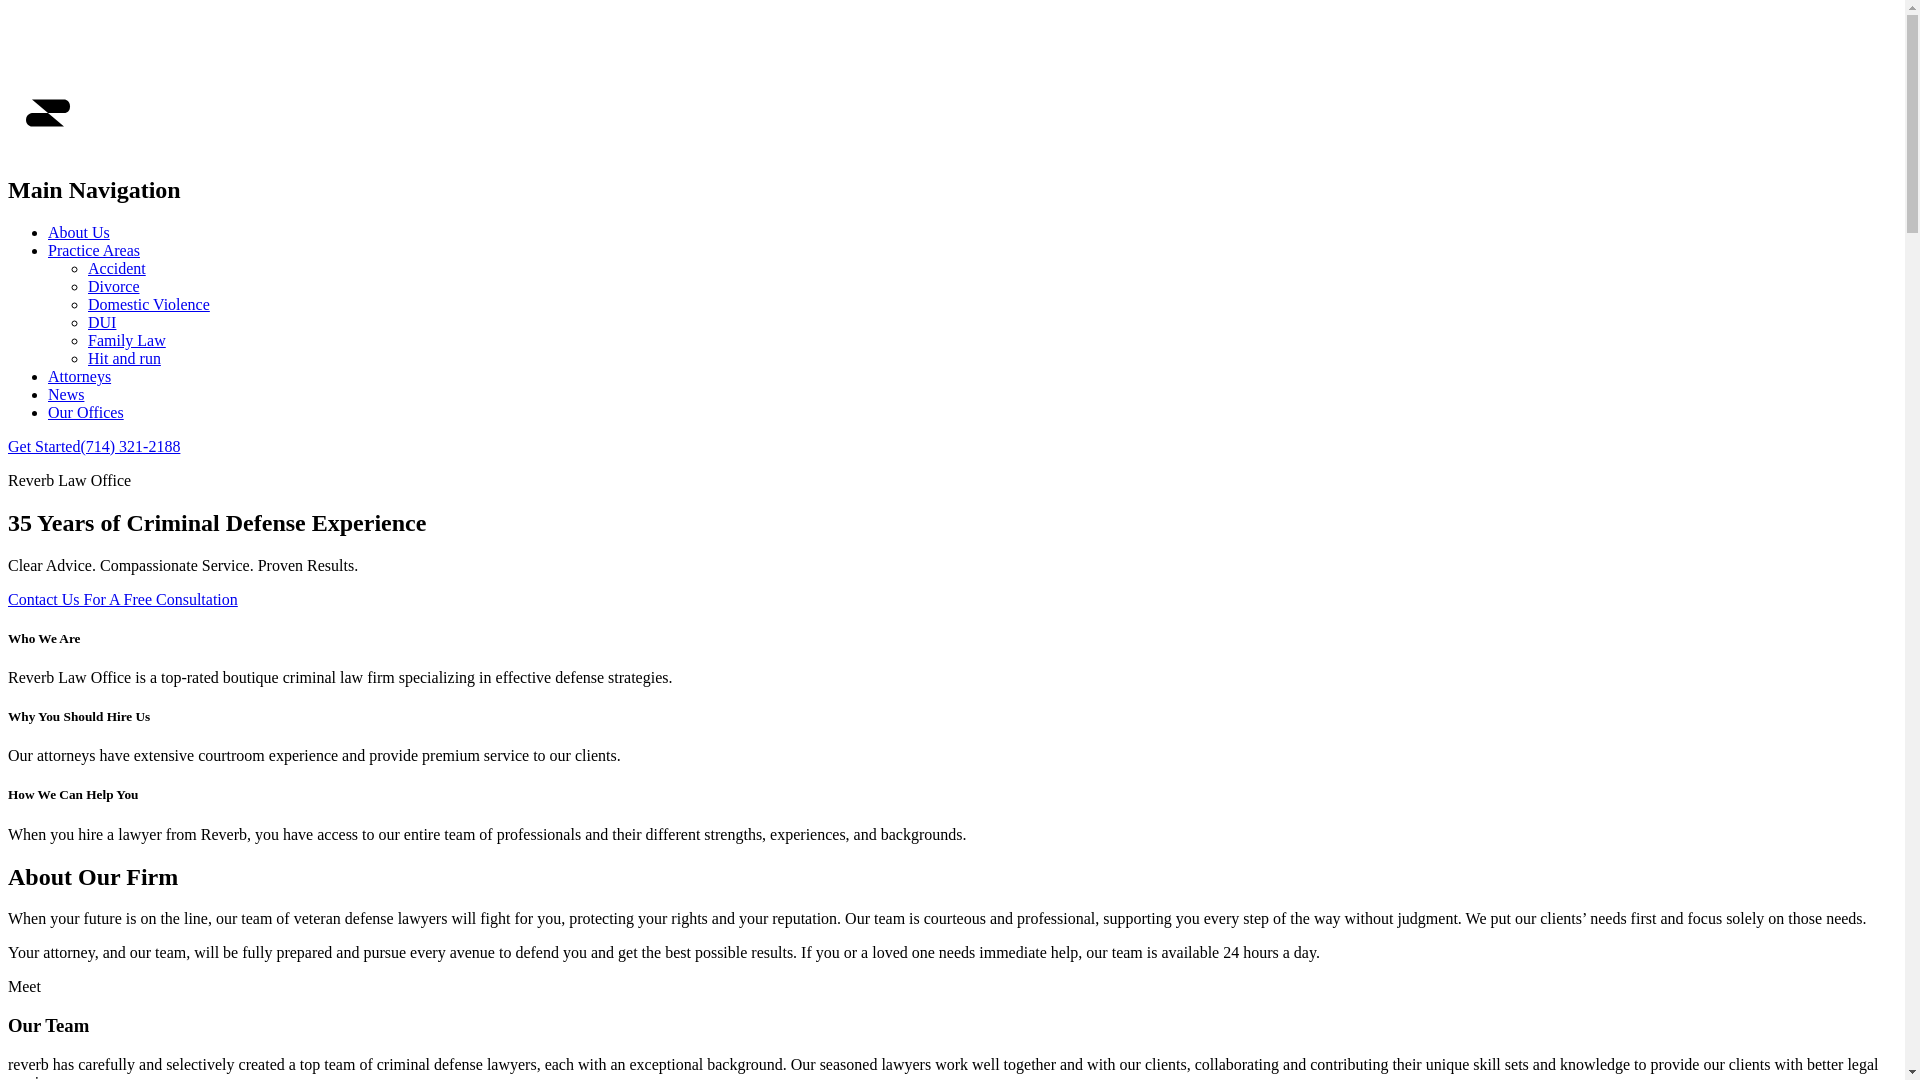 This screenshot has width=1920, height=1080. Describe the element at coordinates (117, 268) in the screenshot. I see `Accident` at that location.